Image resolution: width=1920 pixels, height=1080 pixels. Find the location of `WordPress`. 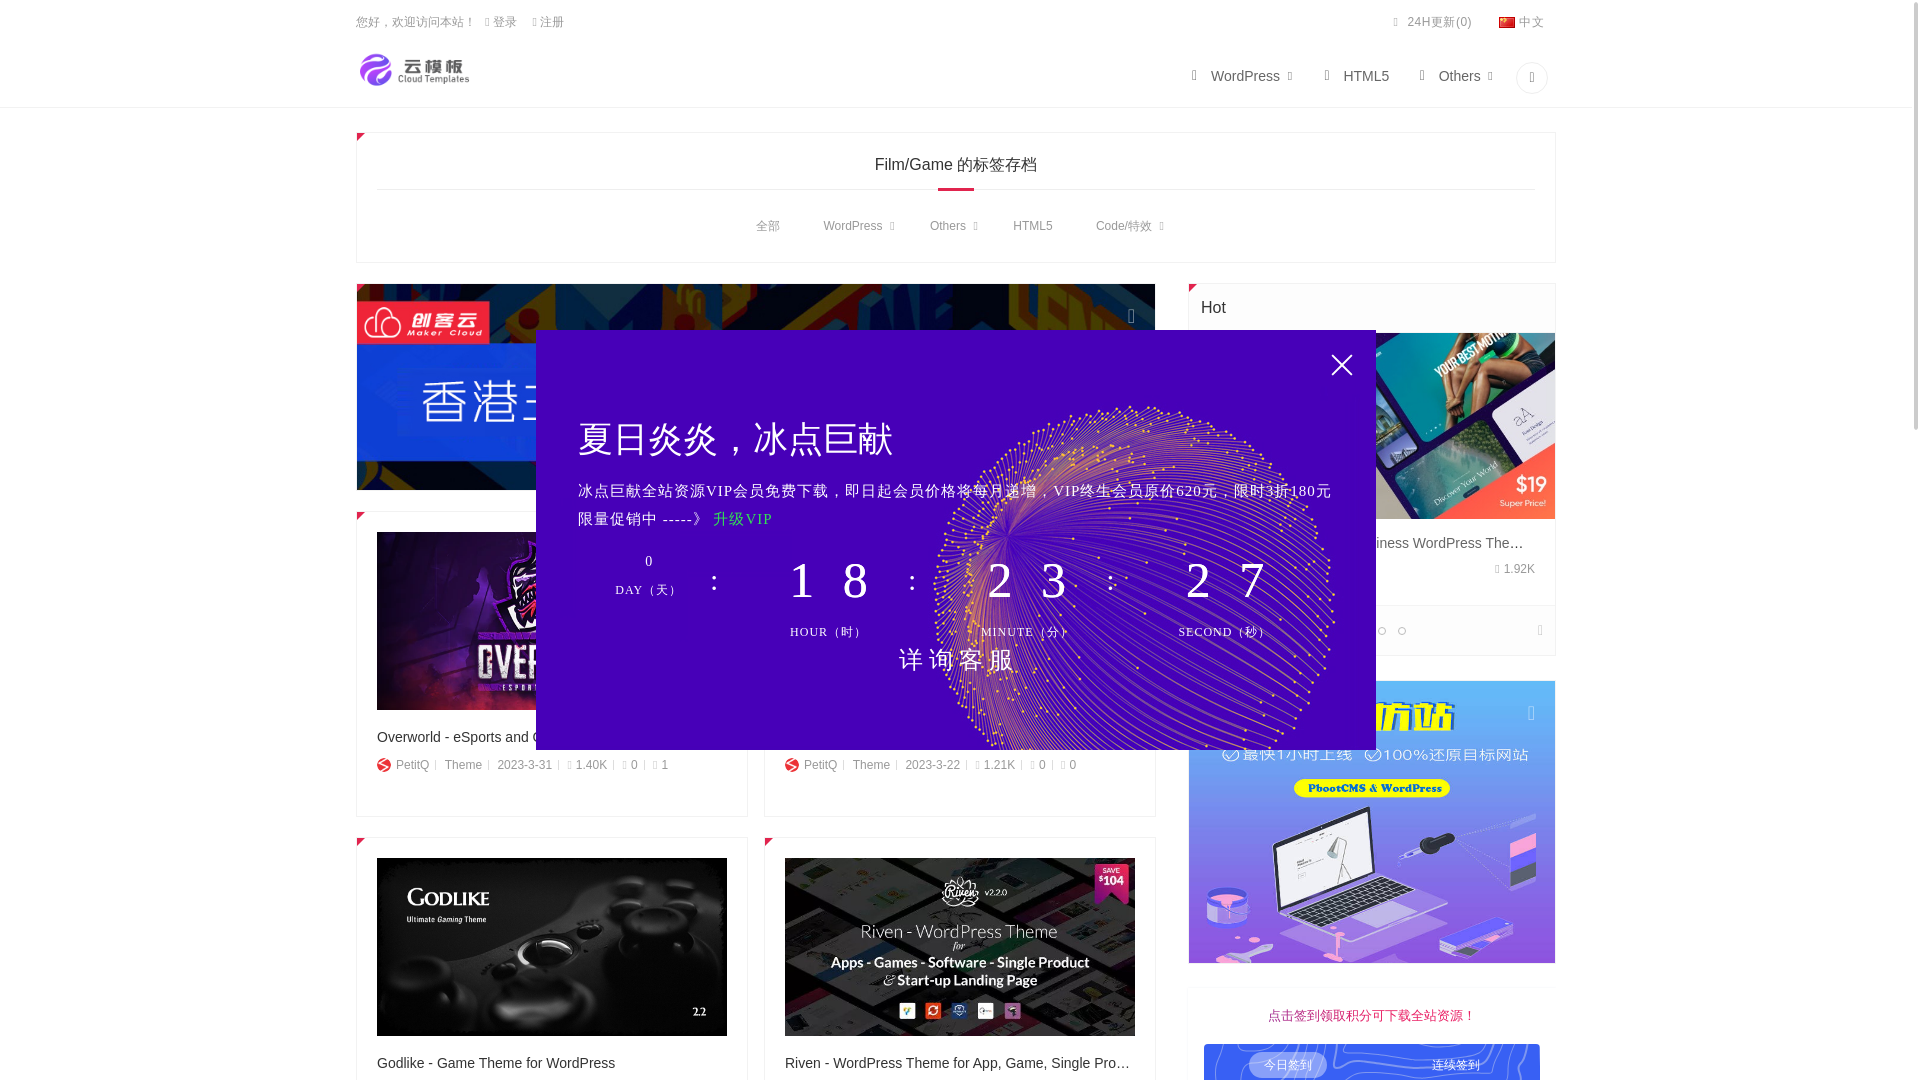

WordPress is located at coordinates (852, 236).